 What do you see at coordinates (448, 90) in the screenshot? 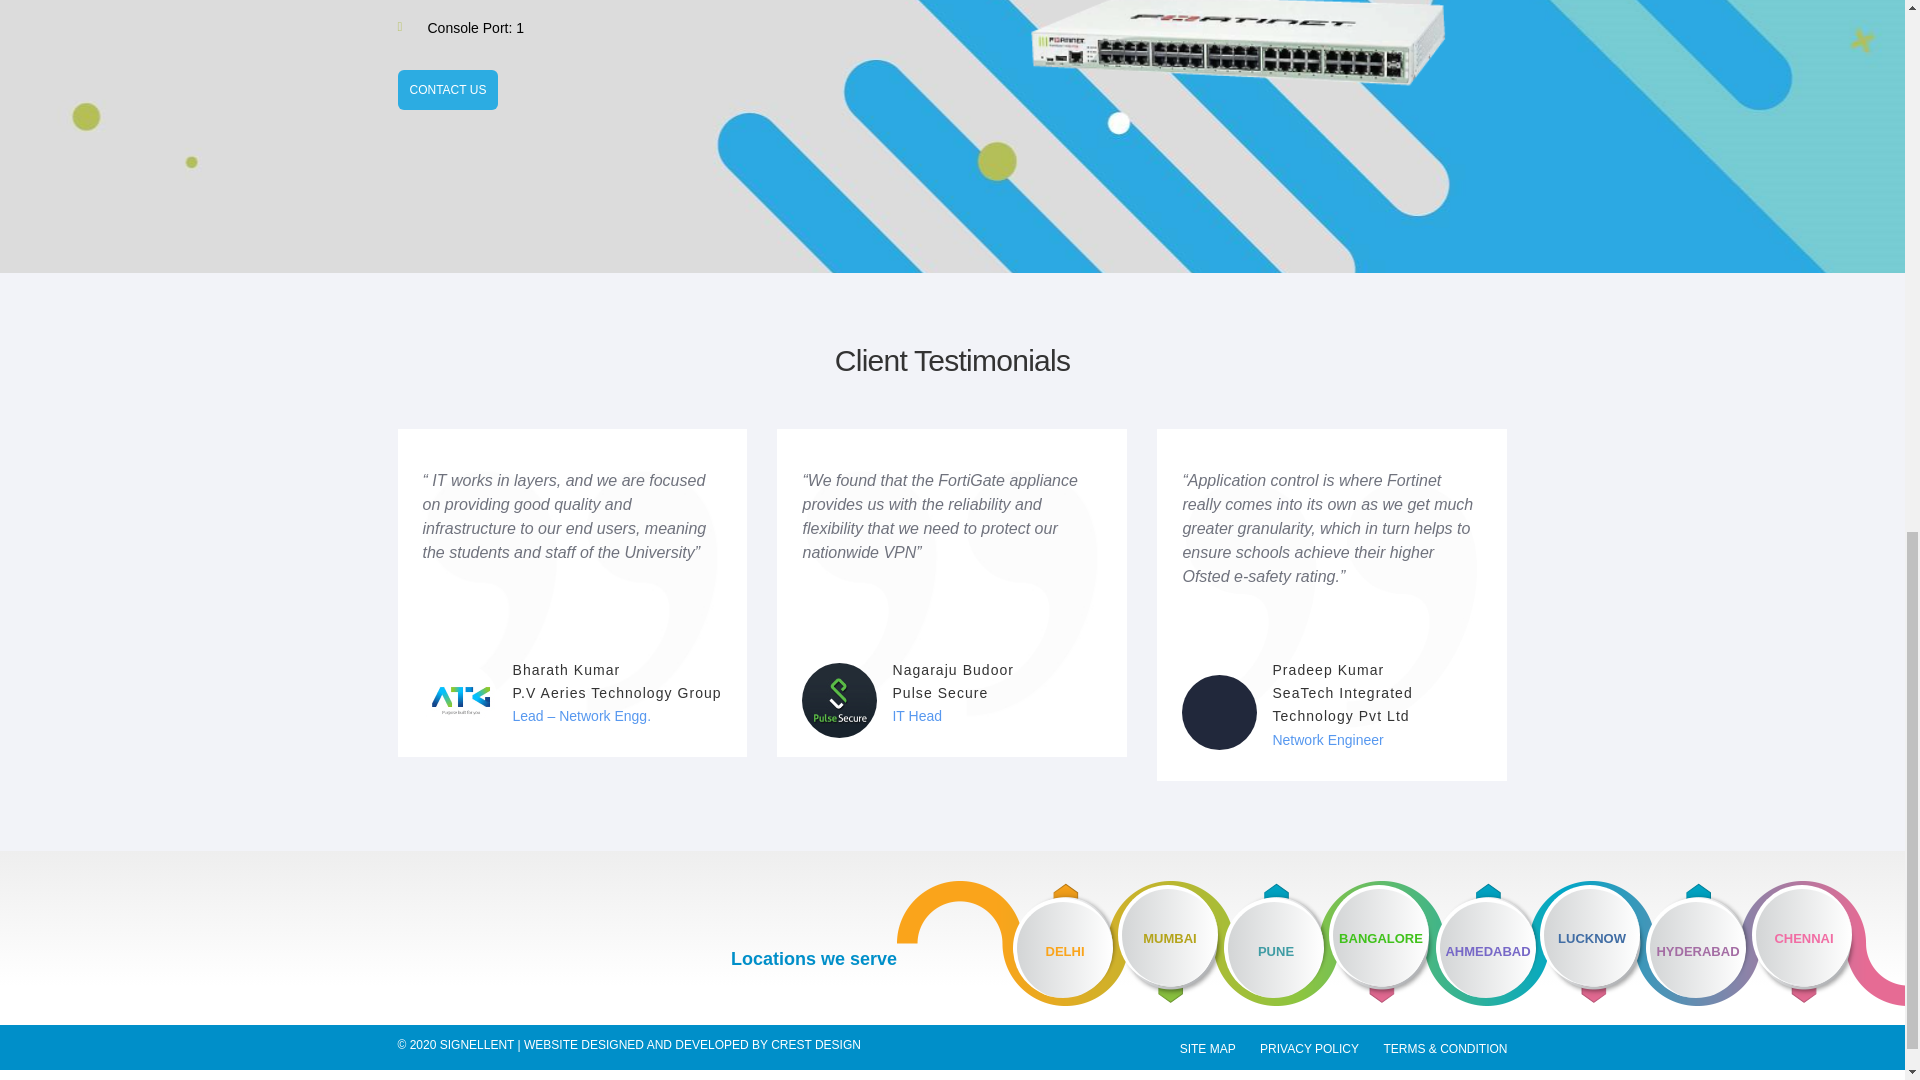
I see `CONTACT US` at bounding box center [448, 90].